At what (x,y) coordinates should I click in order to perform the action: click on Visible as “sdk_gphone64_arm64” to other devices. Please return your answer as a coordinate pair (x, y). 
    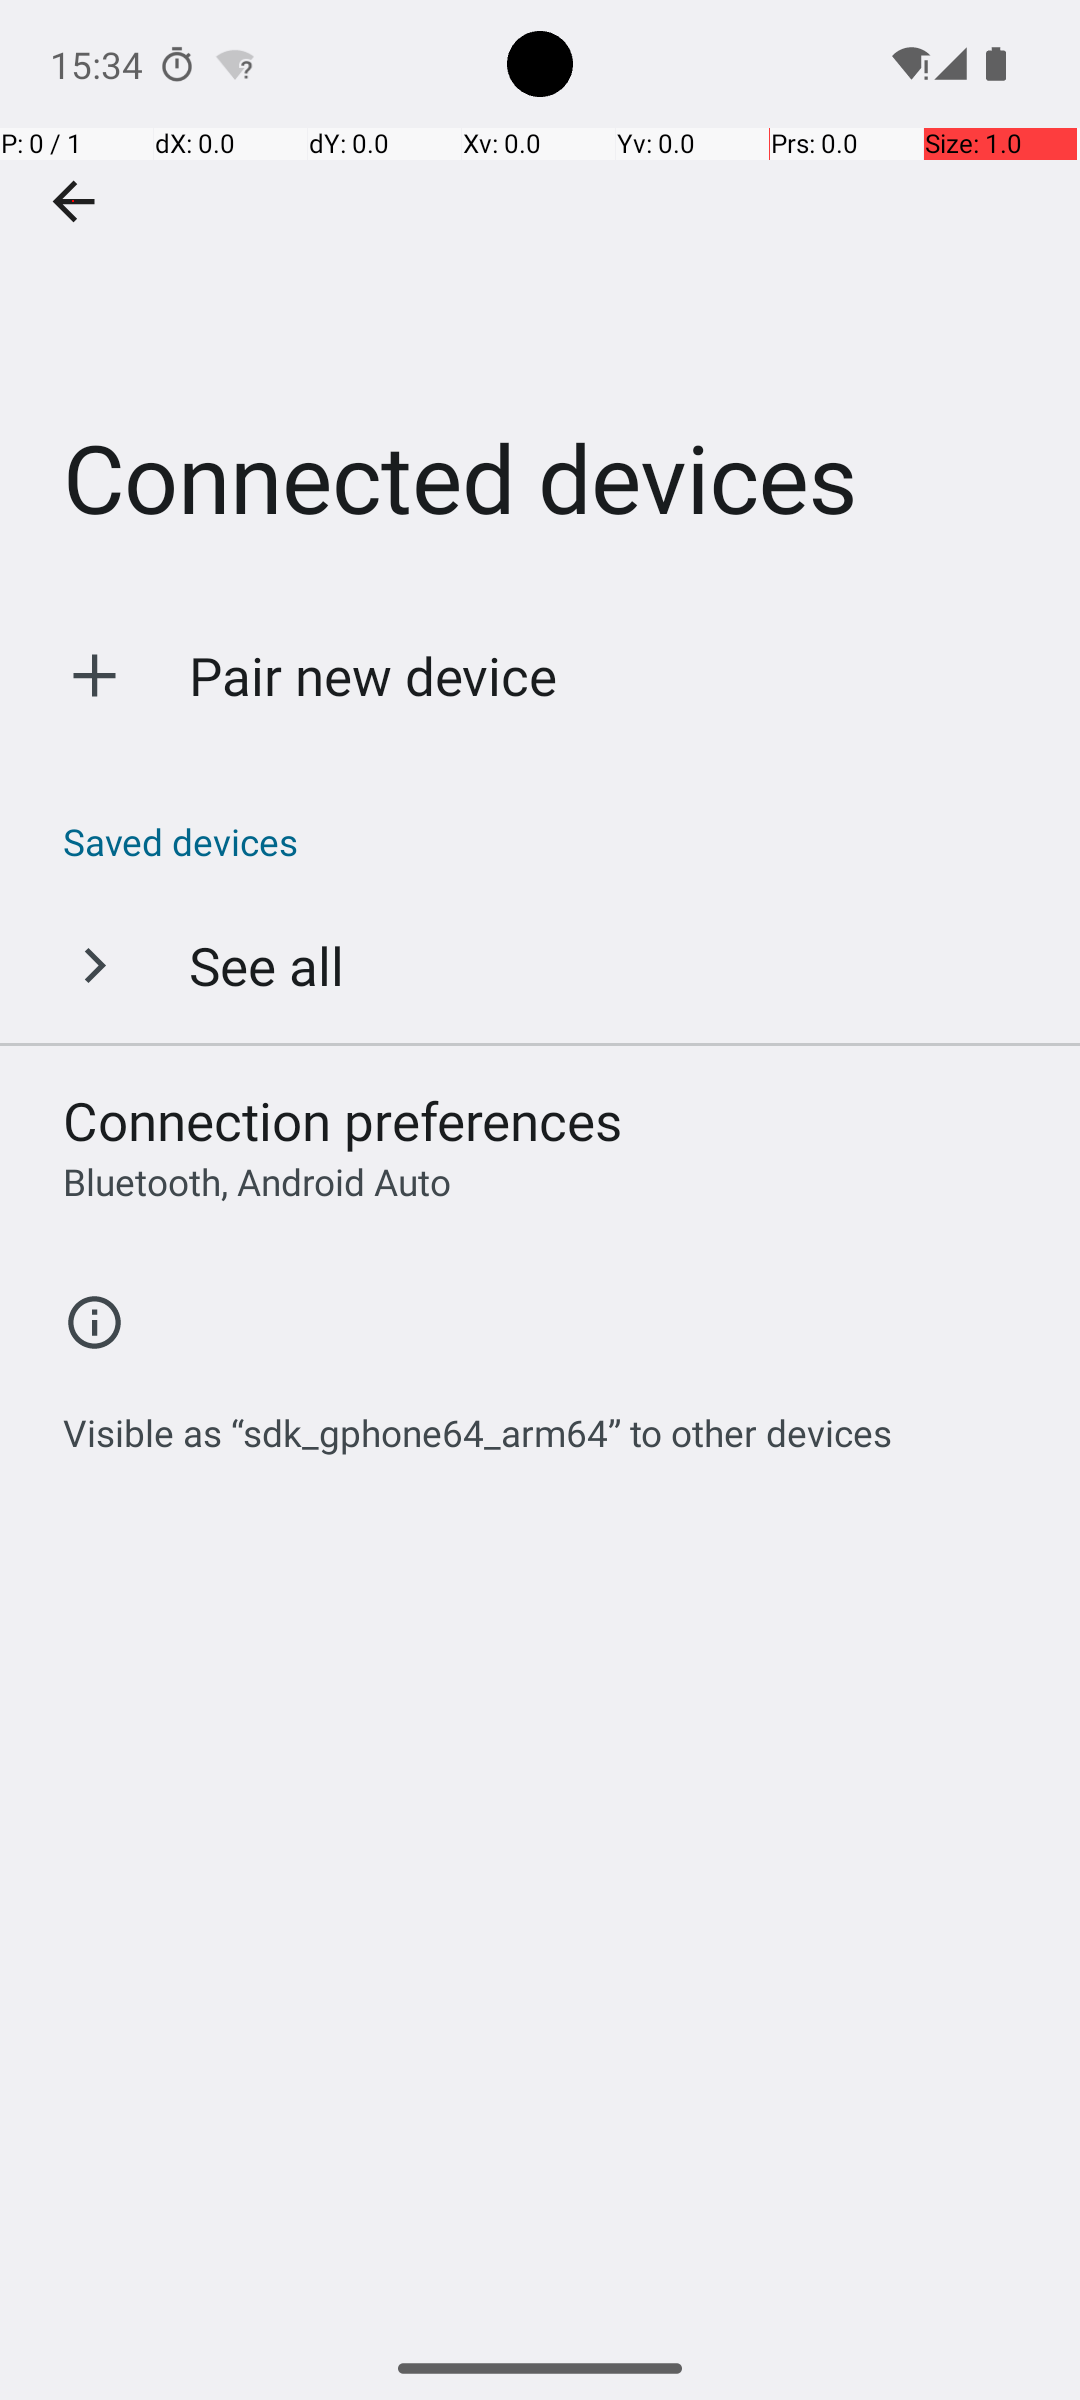
    Looking at the image, I should click on (478, 1422).